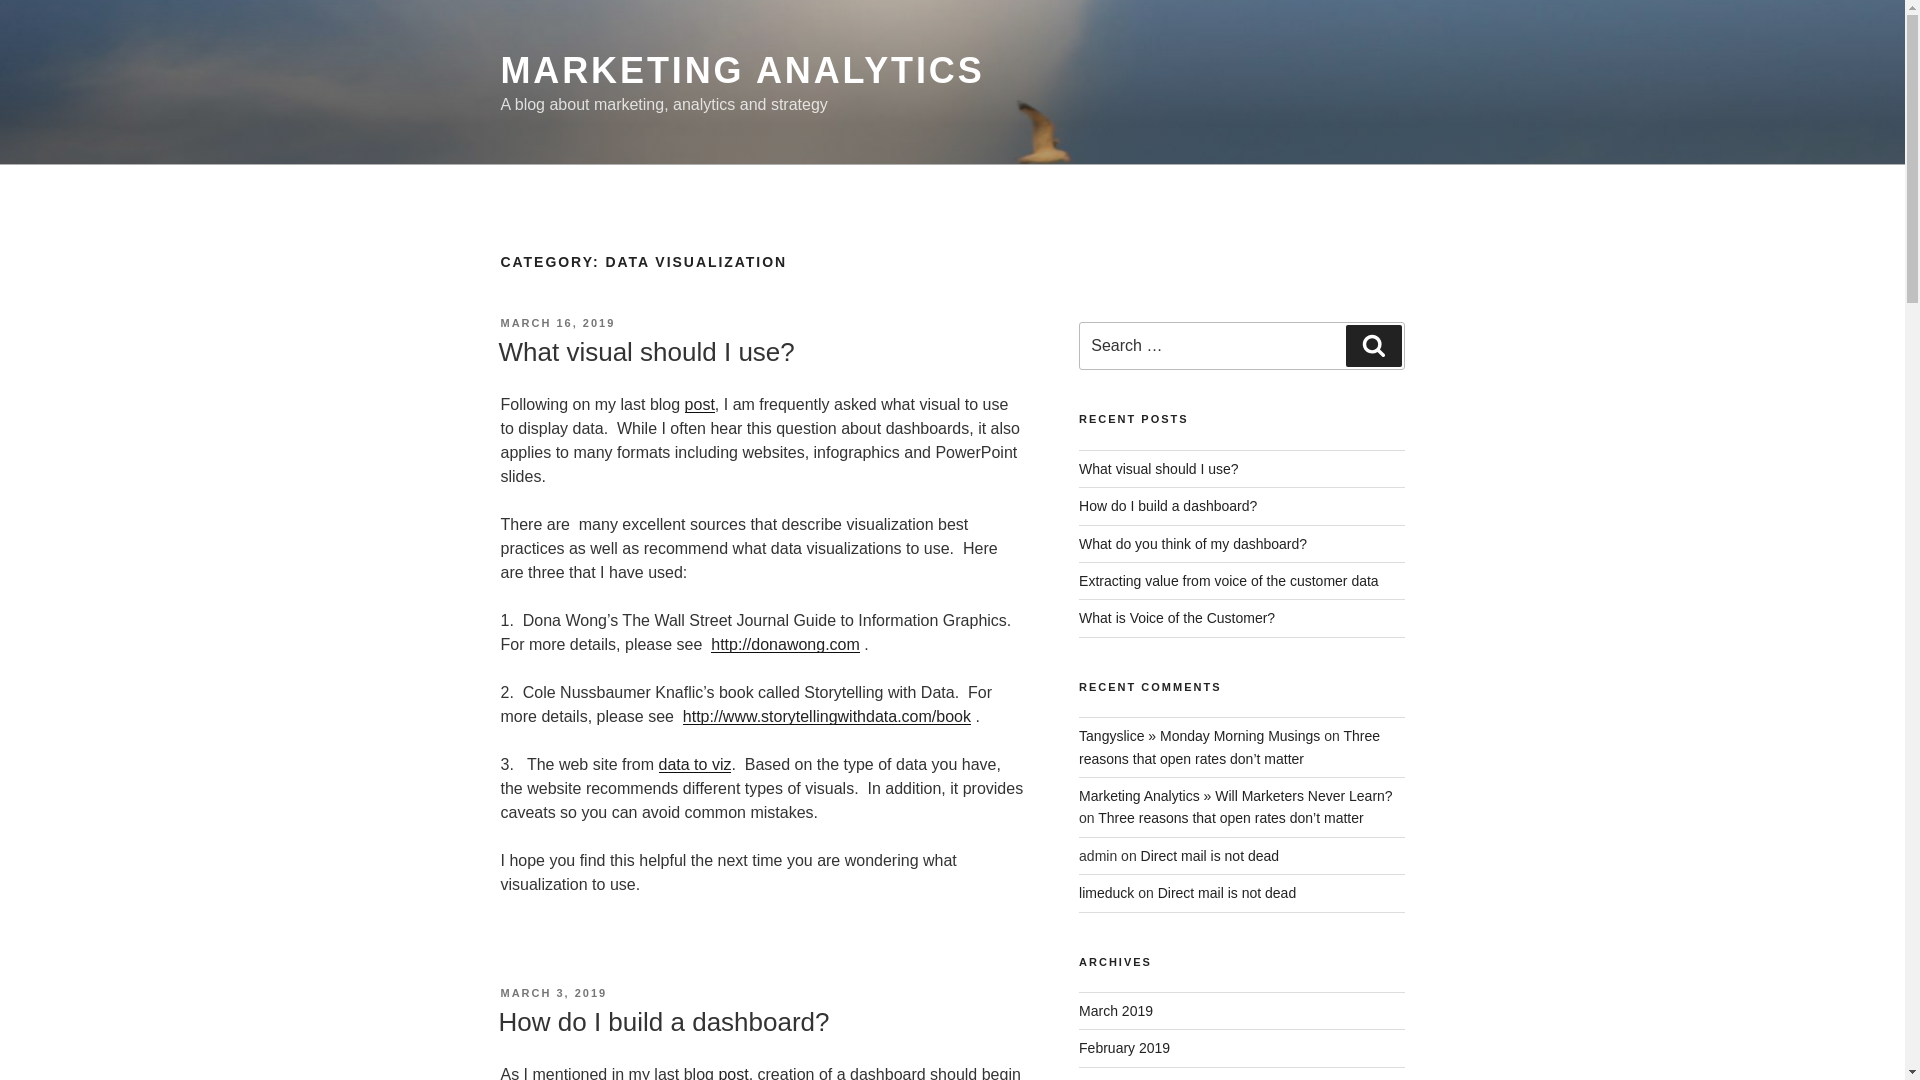 The width and height of the screenshot is (1920, 1080). What do you see at coordinates (694, 764) in the screenshot?
I see `data to viz` at bounding box center [694, 764].